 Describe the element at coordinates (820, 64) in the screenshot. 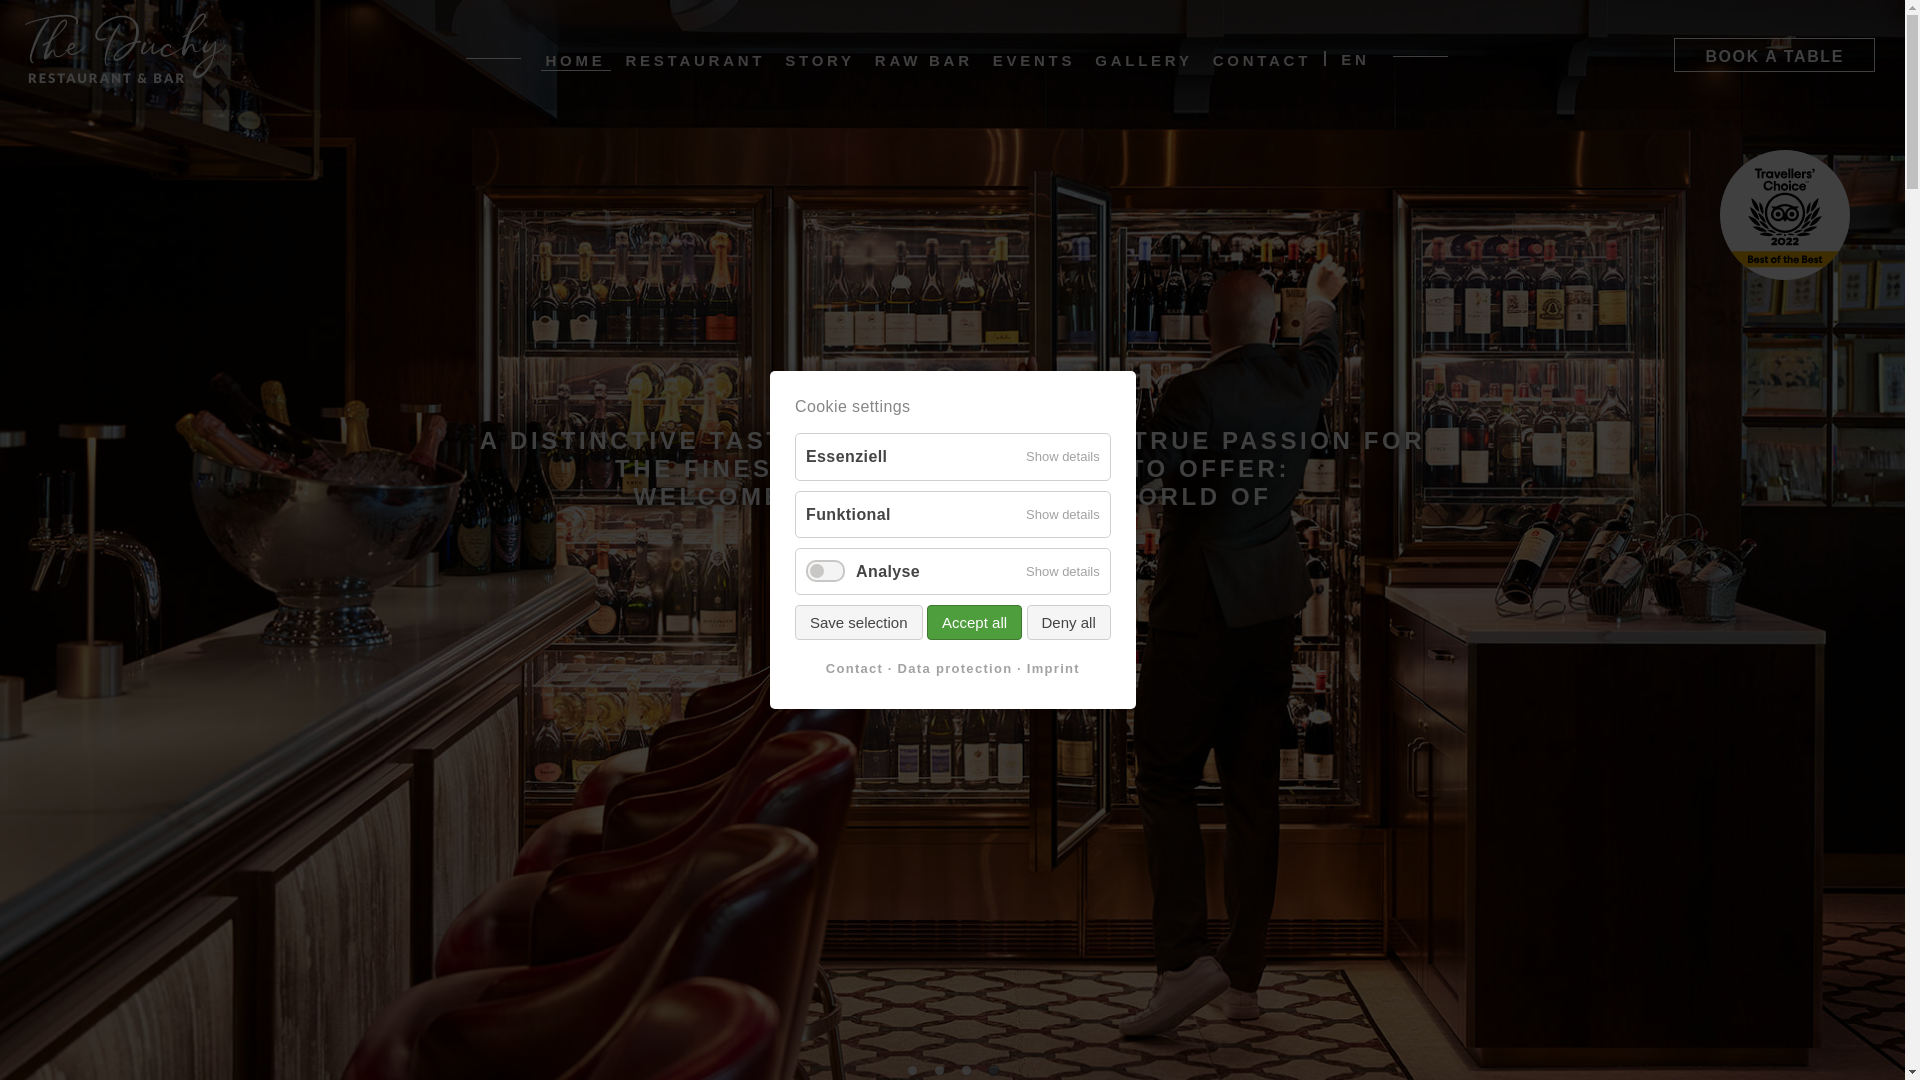

I see `How to lead the live of The Duchy` at that location.